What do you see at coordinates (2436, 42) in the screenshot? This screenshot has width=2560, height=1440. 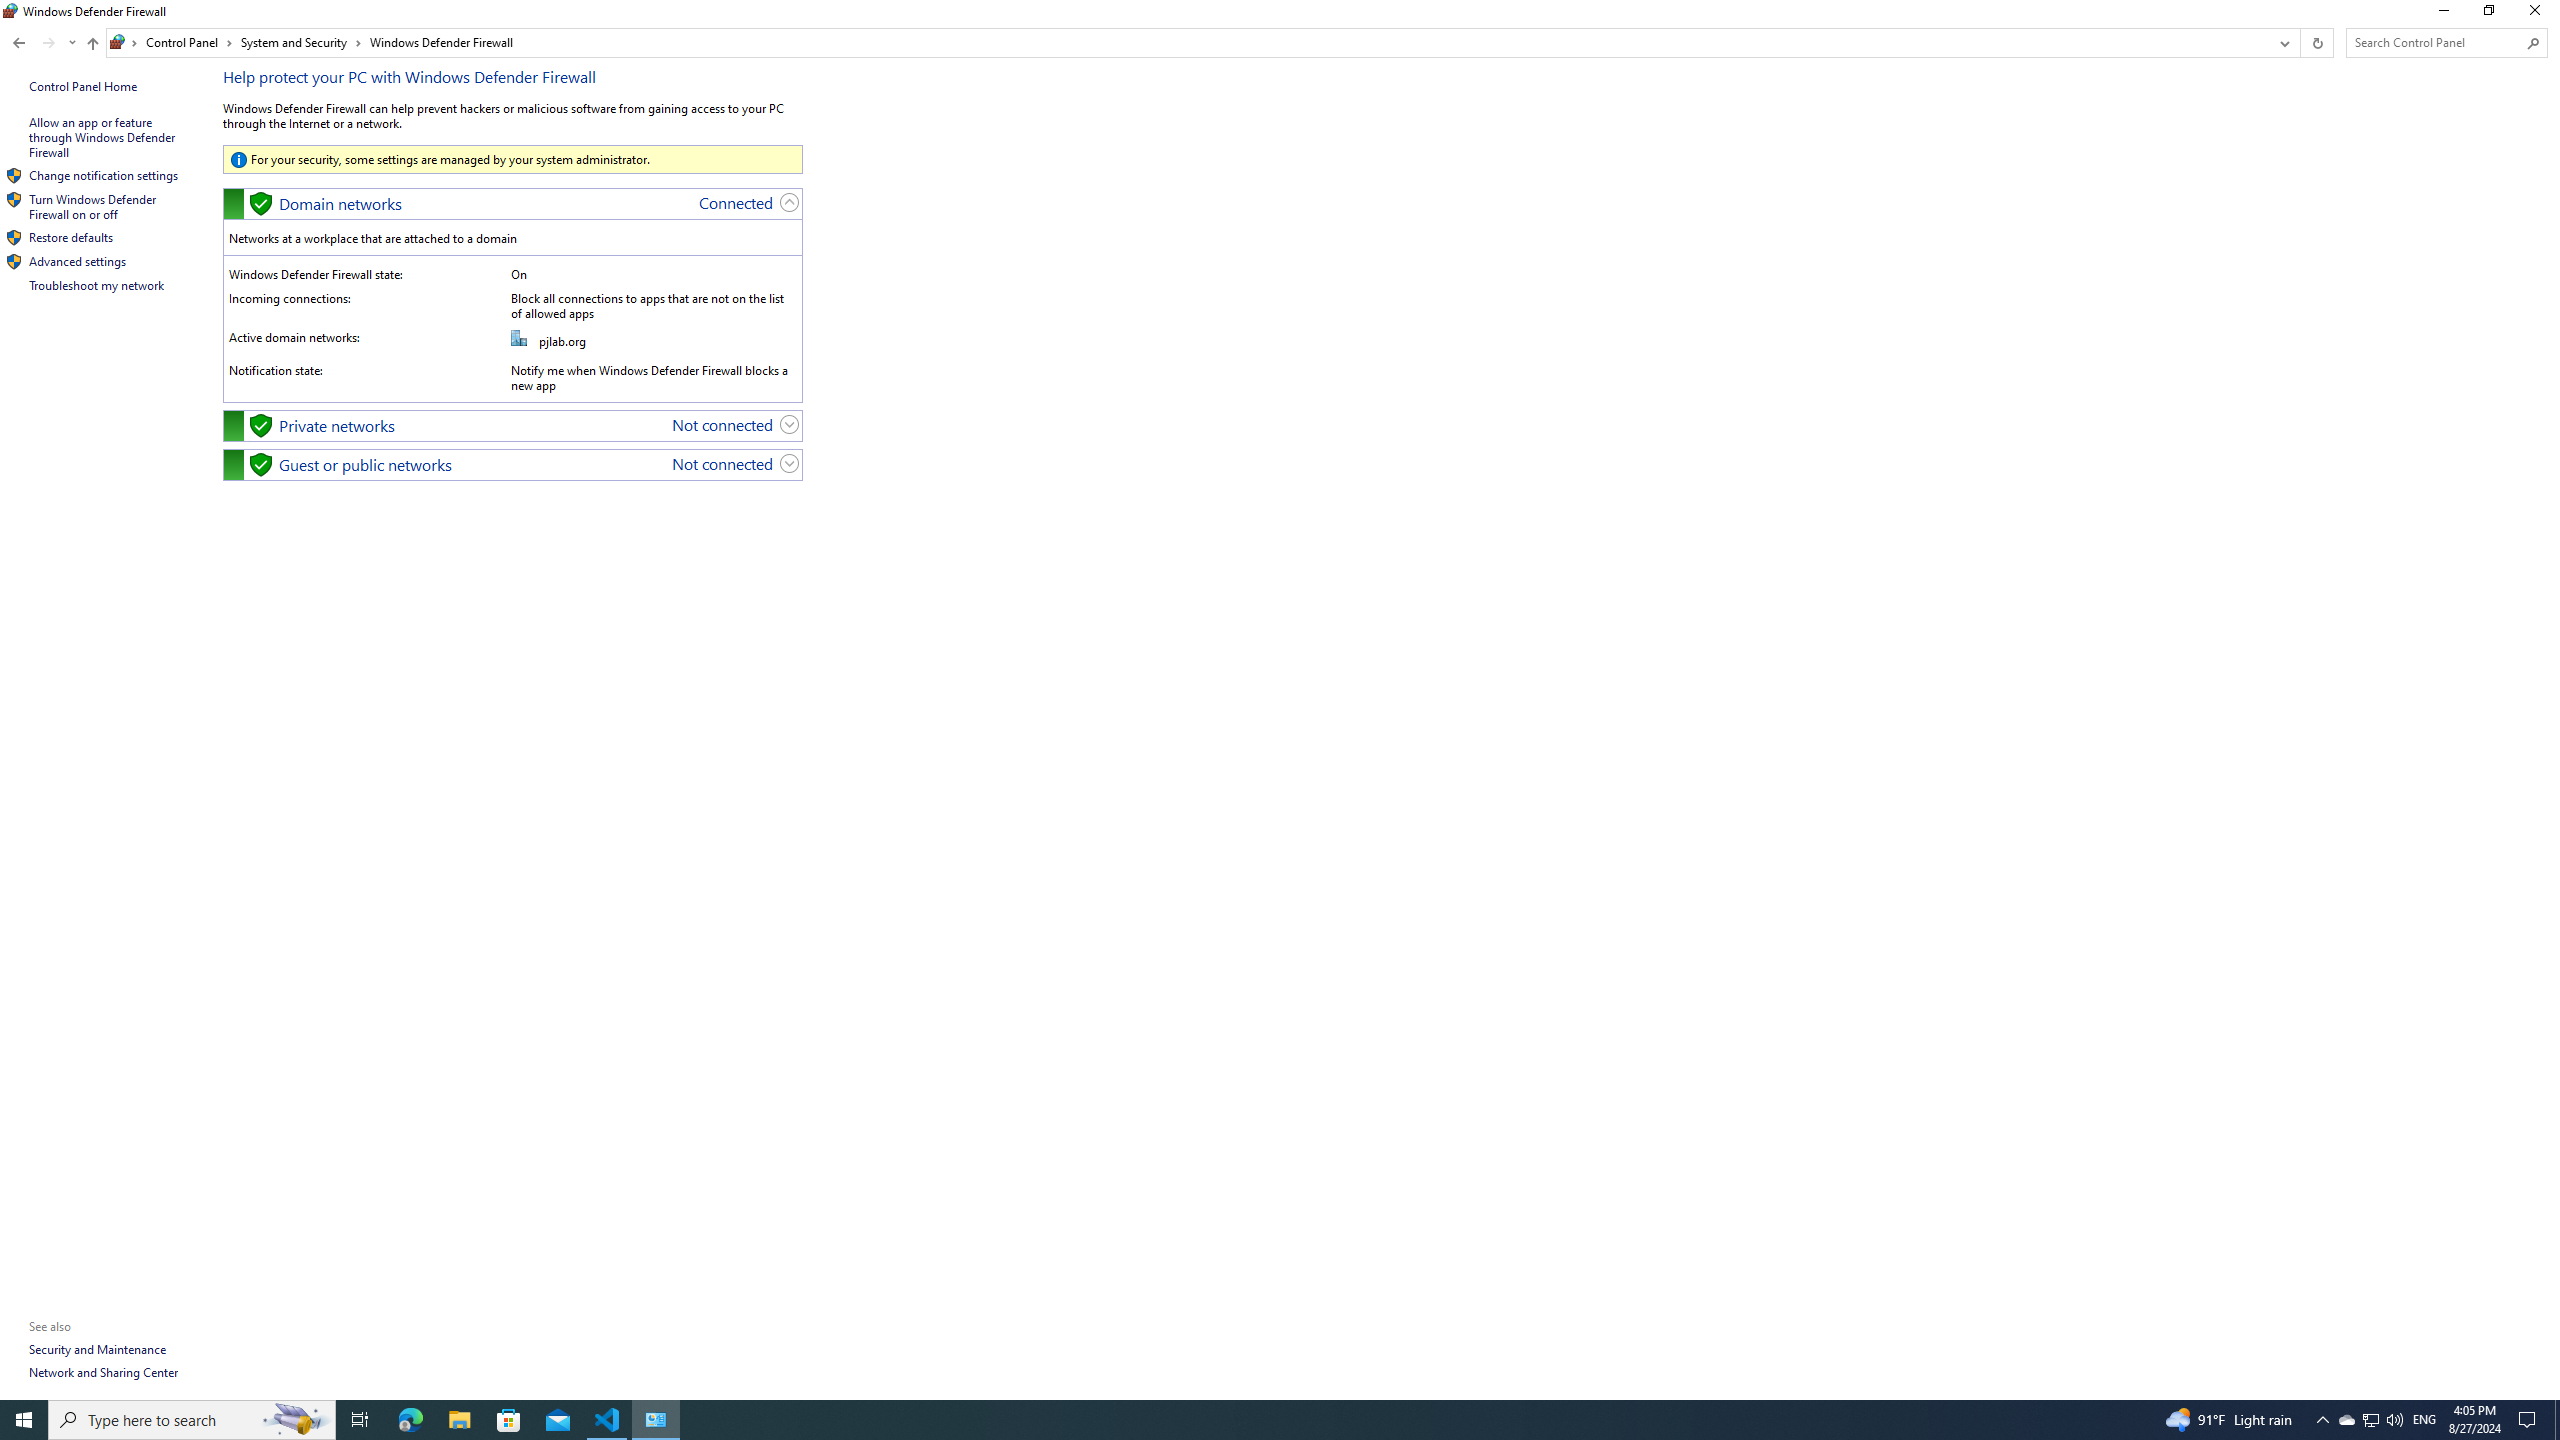 I see `Search Box` at bounding box center [2436, 42].